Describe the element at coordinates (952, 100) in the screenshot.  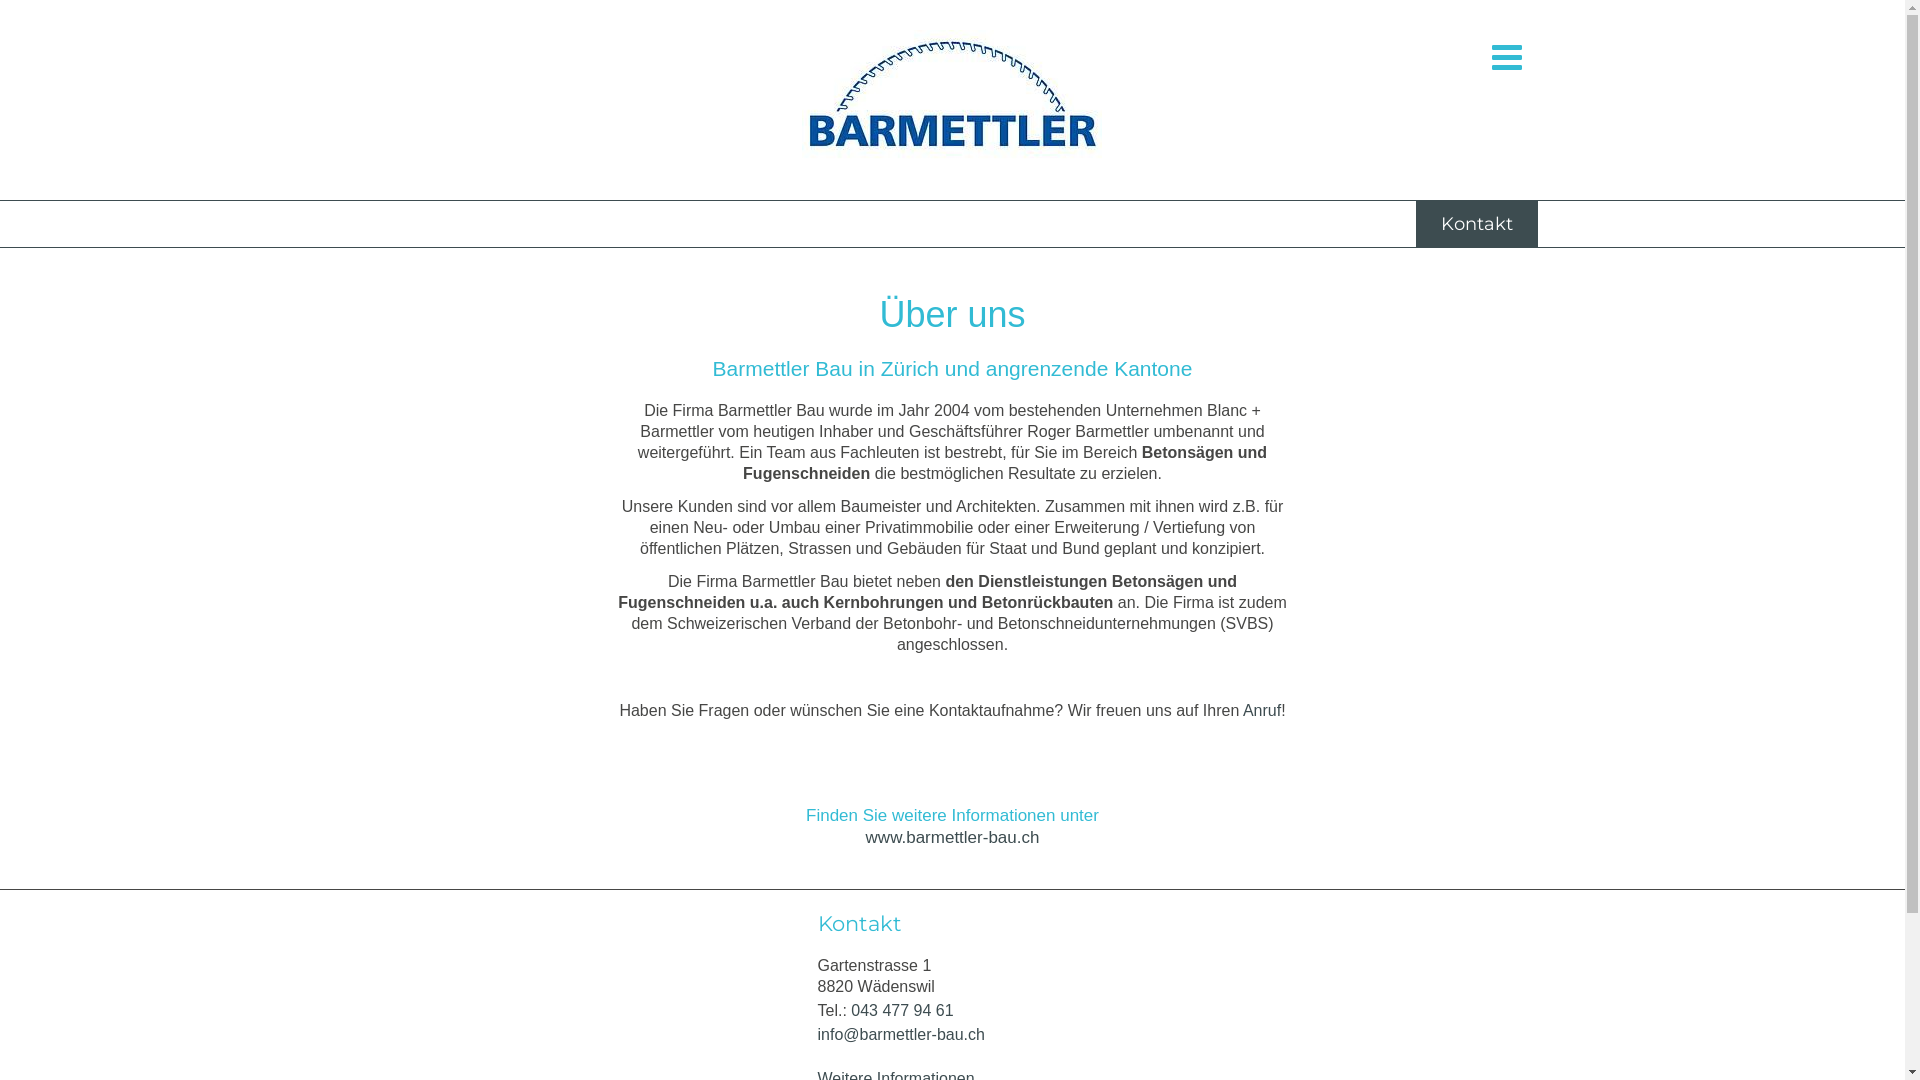
I see `logo` at that location.